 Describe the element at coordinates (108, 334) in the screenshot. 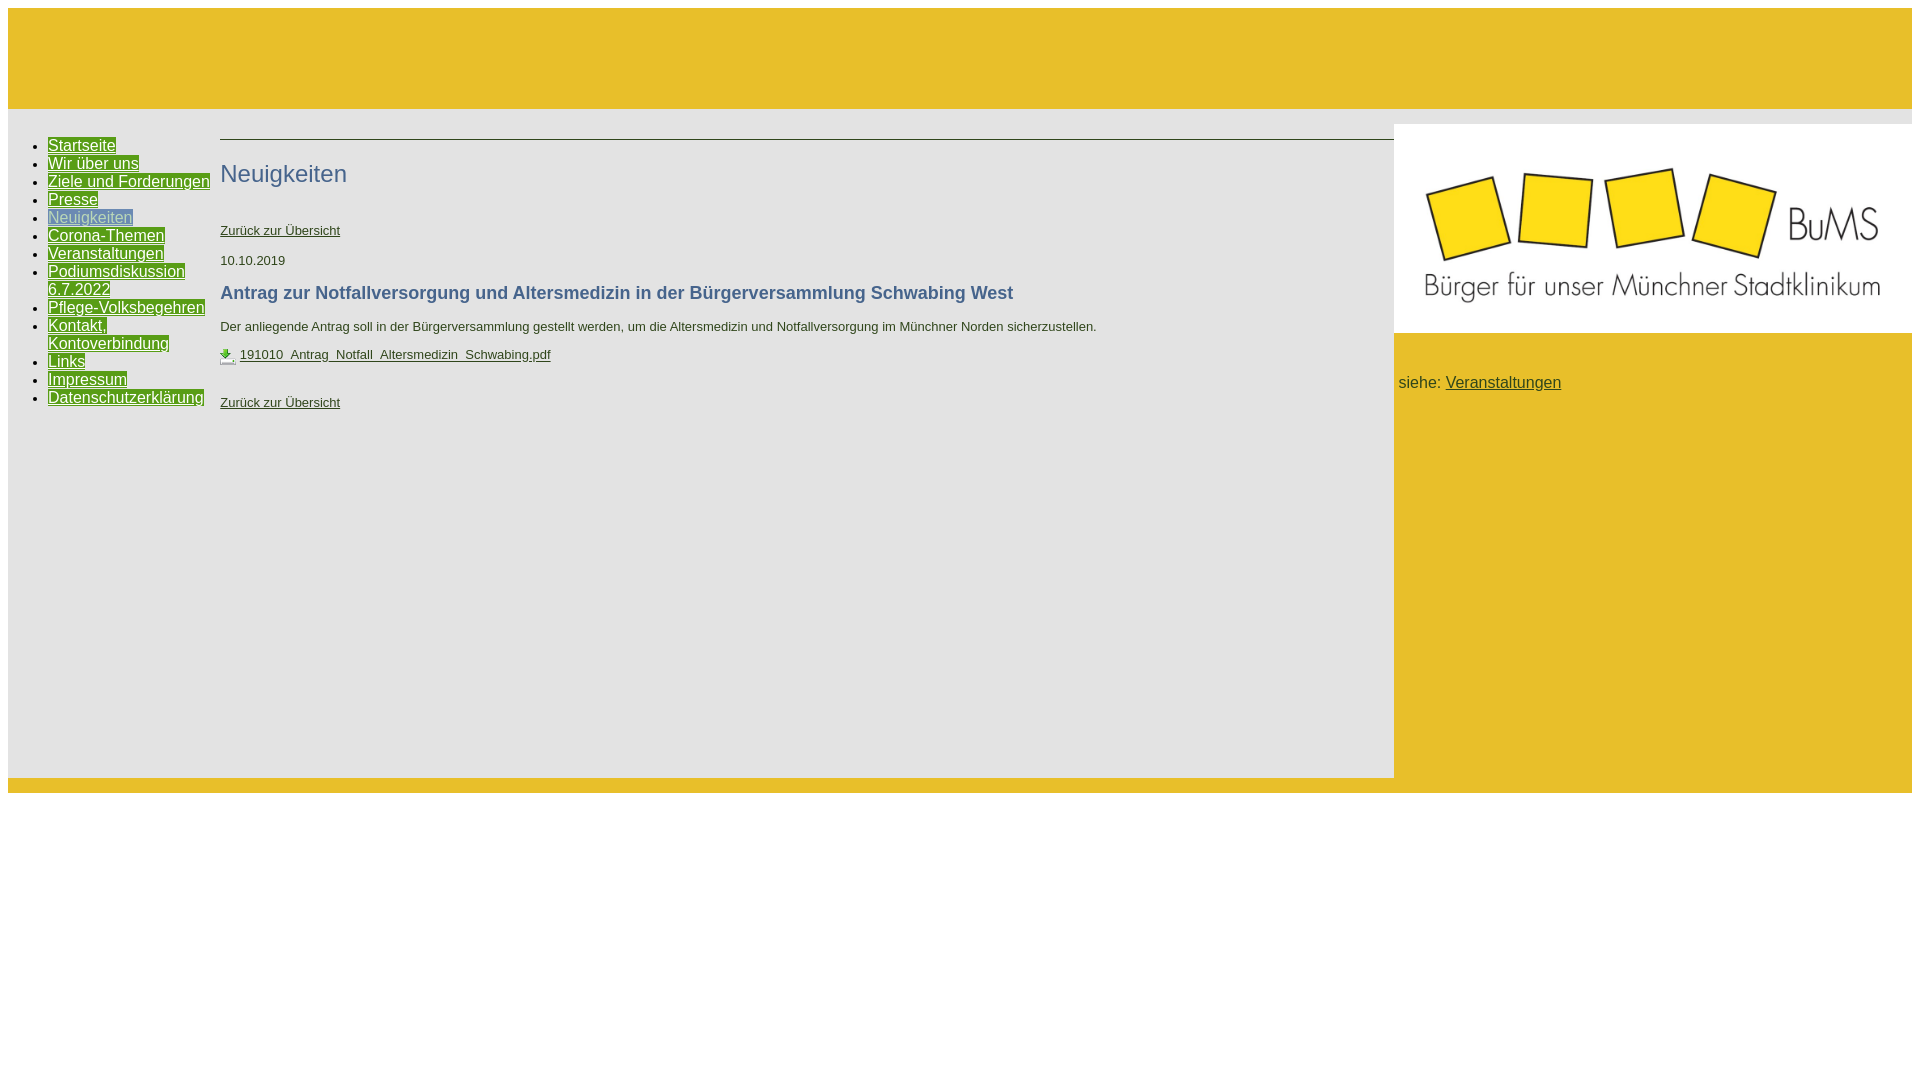

I see `Kontakt, Kontoverbindung` at that location.